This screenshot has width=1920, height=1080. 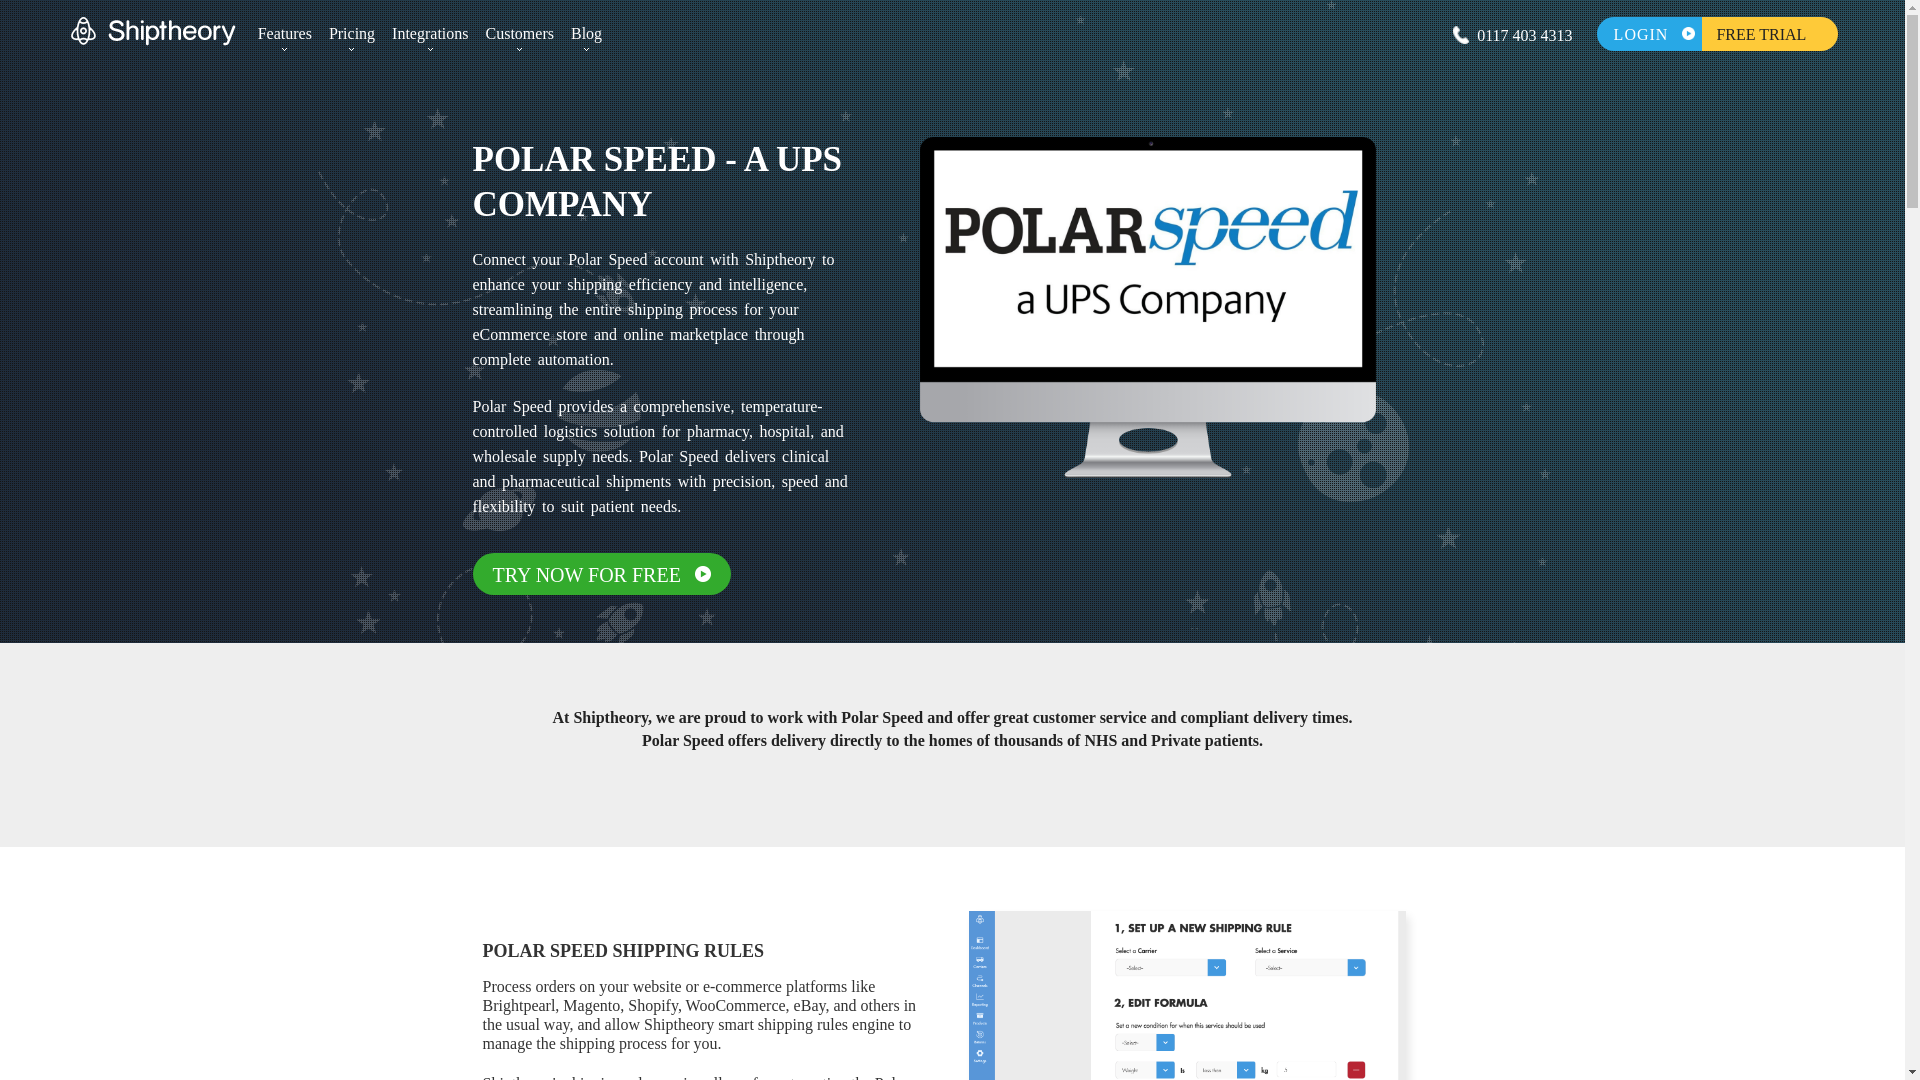 I want to click on LOGIN, so click(x=1650, y=34).